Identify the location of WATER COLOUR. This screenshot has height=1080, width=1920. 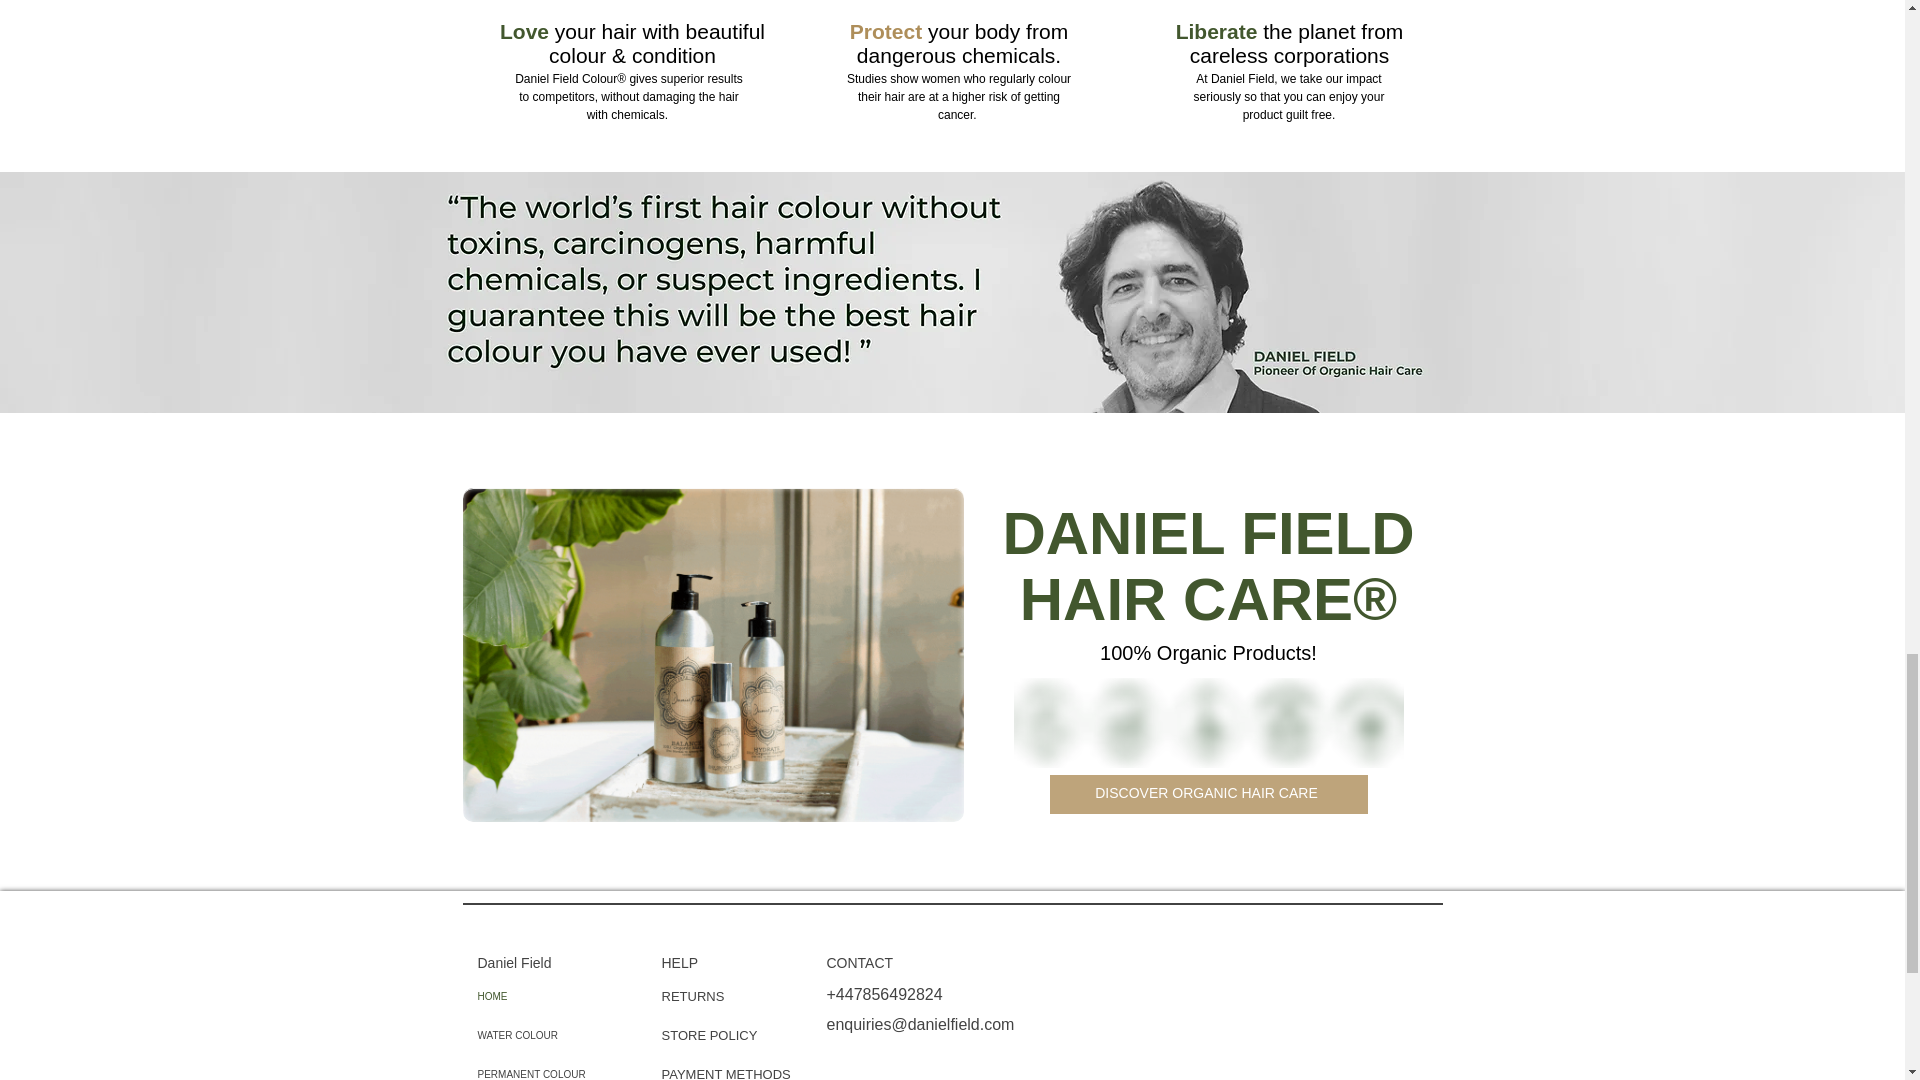
(550, 1036).